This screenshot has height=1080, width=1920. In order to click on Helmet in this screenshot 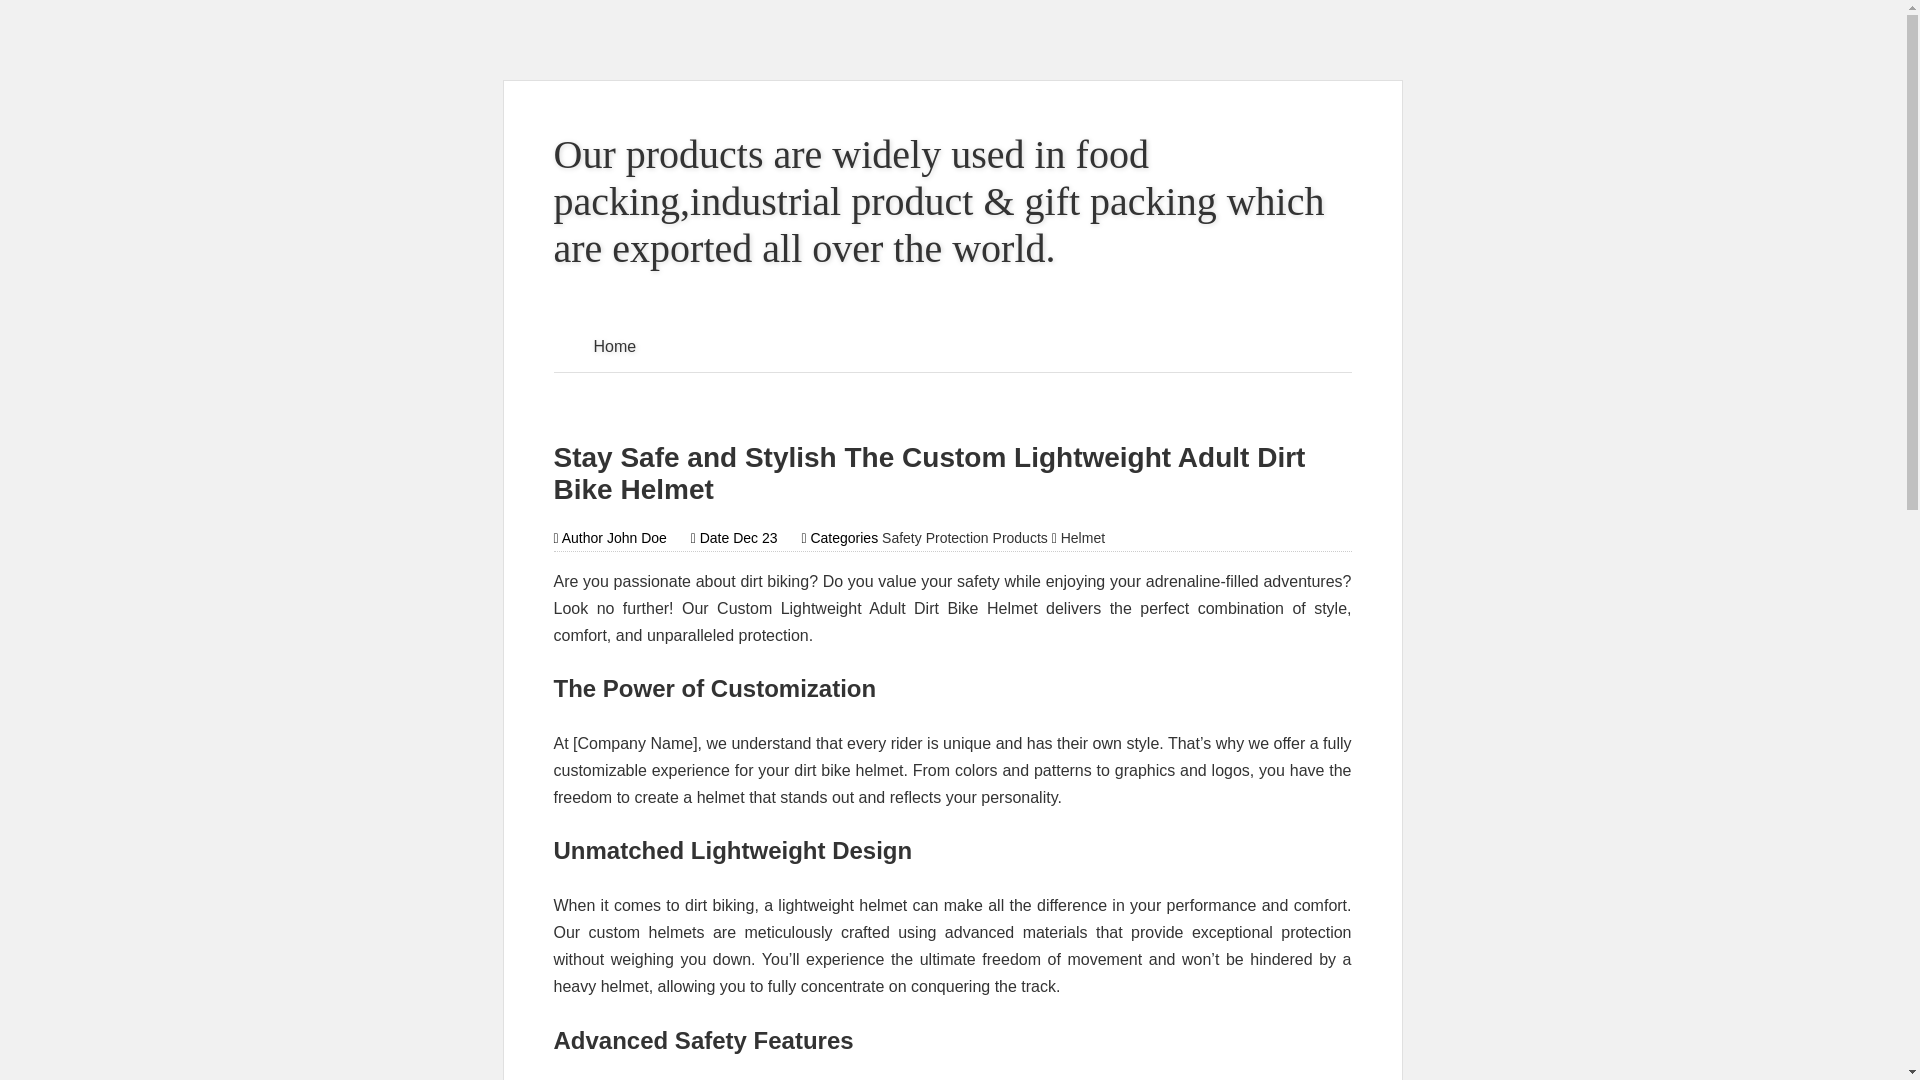, I will do `click(1083, 538)`.